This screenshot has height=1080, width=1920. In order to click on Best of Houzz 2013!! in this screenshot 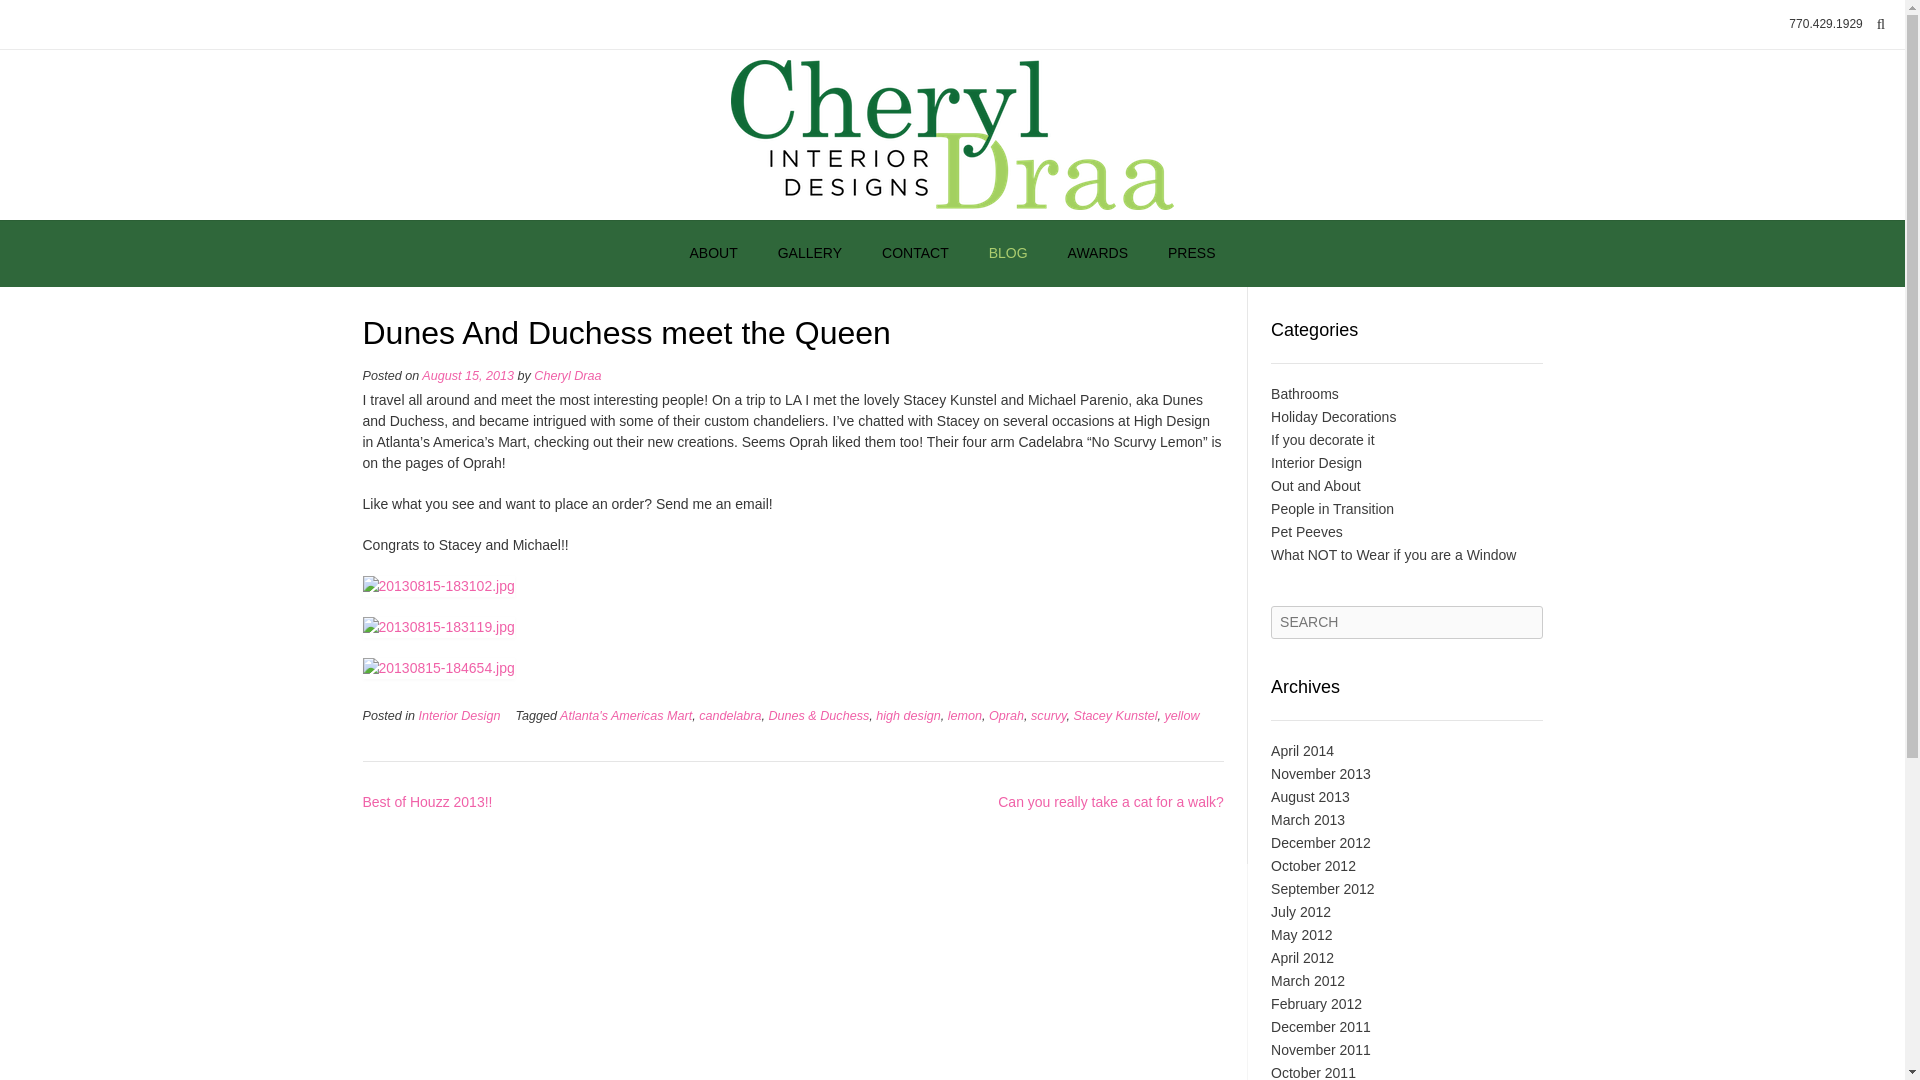, I will do `click(426, 802)`.